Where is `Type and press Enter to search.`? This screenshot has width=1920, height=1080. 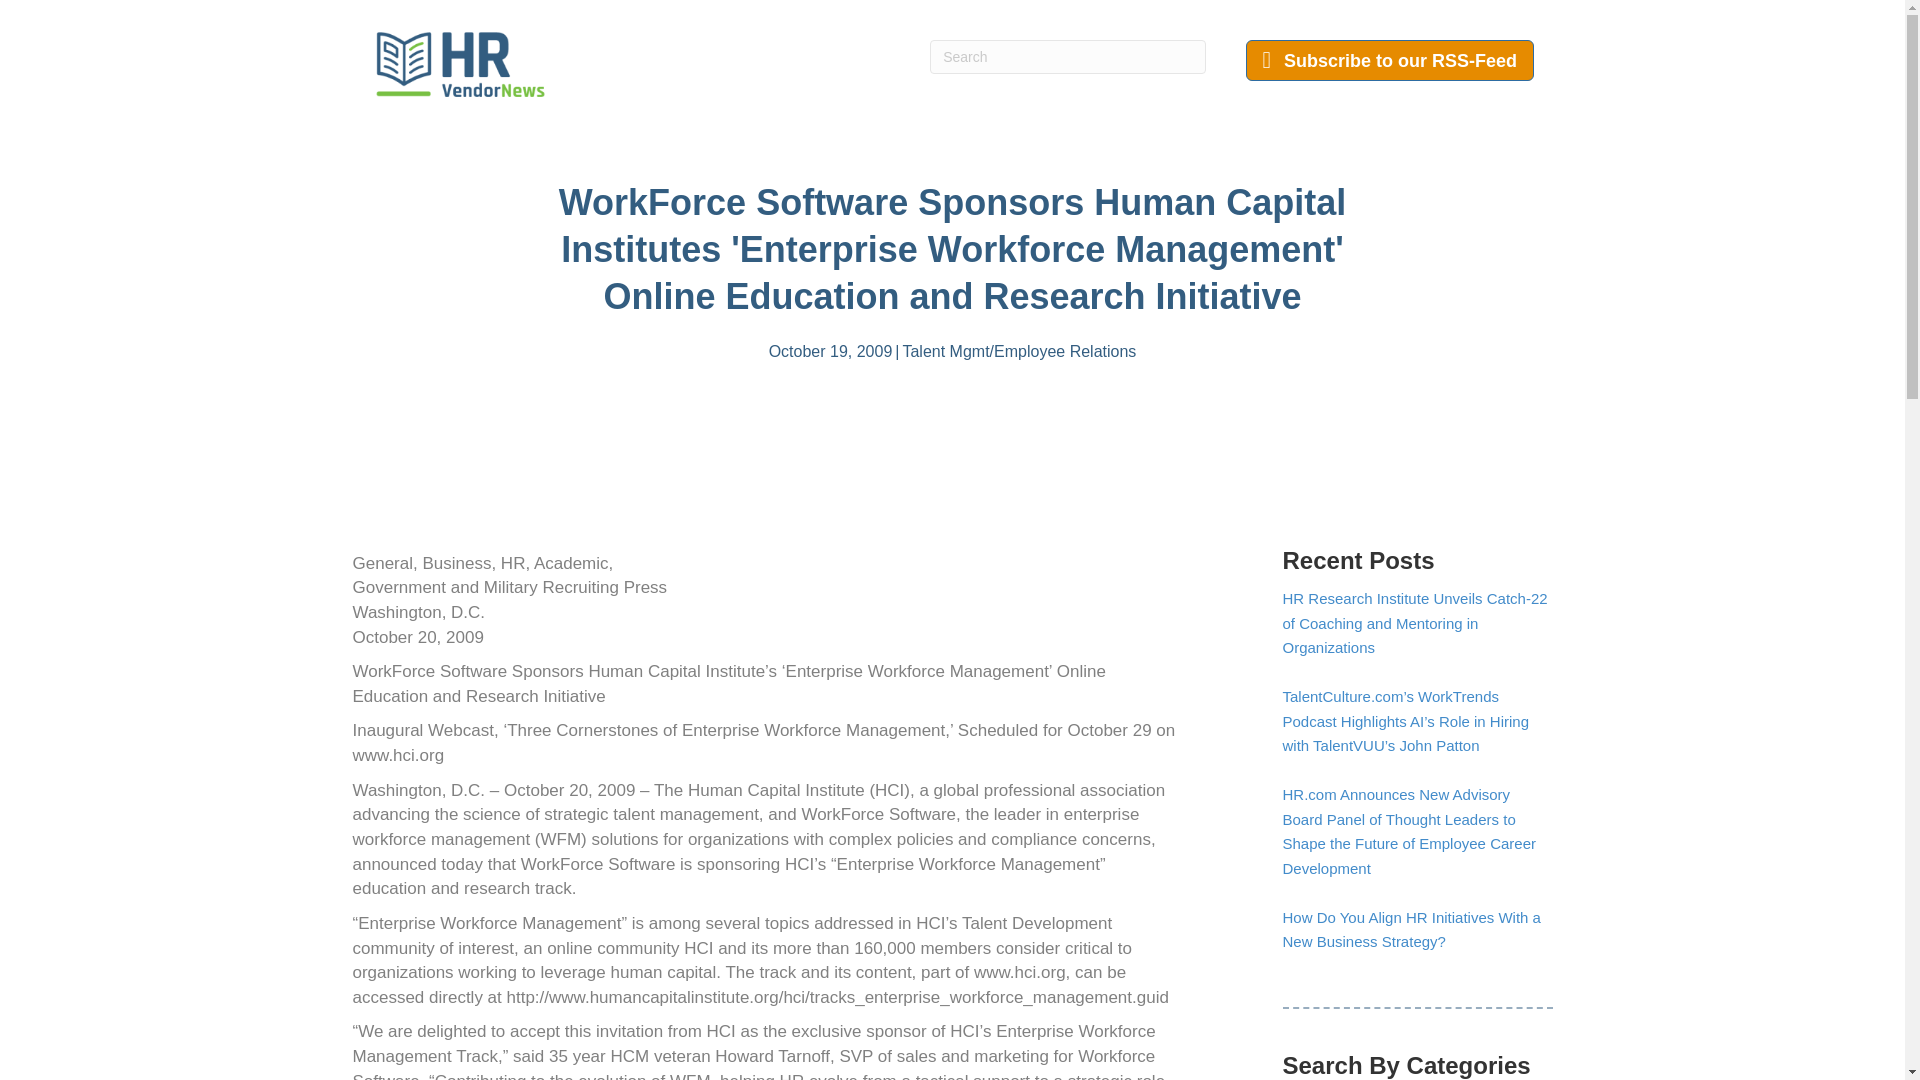 Type and press Enter to search. is located at coordinates (1067, 56).